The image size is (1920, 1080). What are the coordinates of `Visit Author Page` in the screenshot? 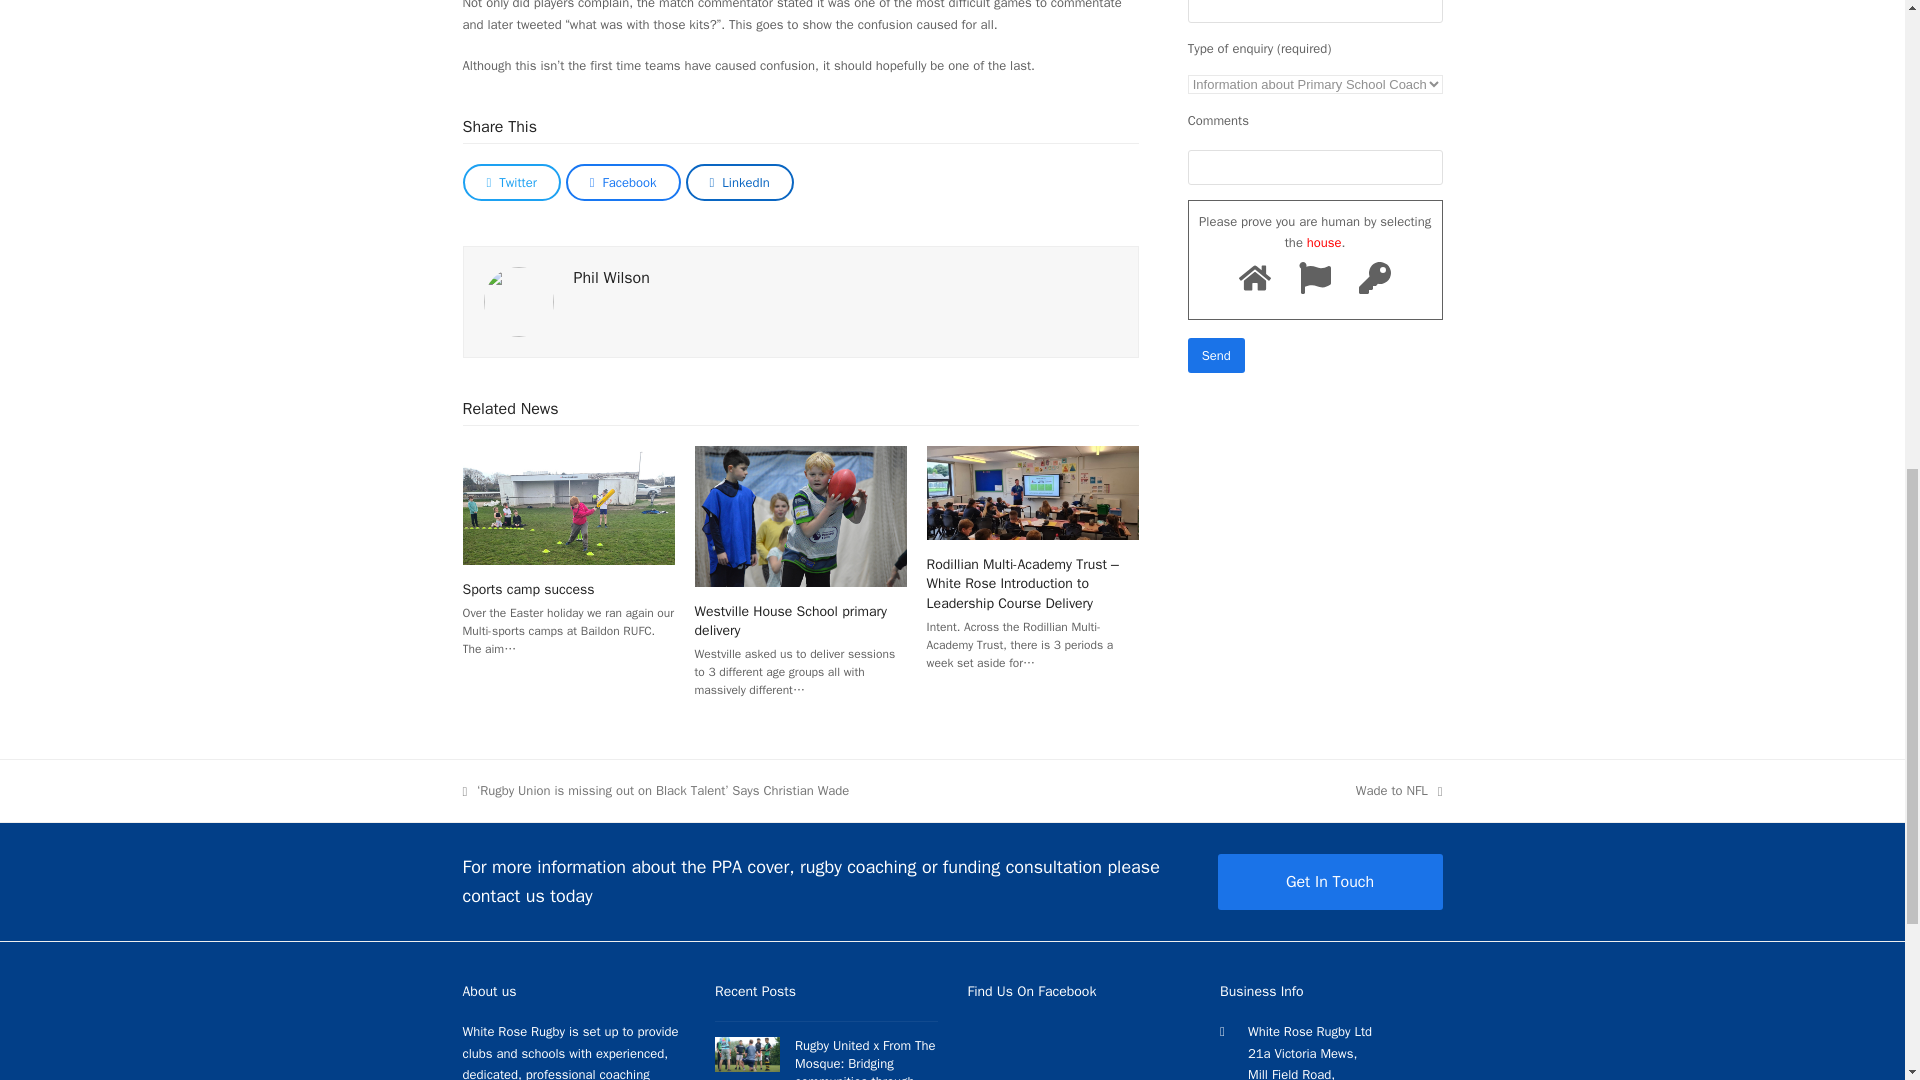 It's located at (612, 278).